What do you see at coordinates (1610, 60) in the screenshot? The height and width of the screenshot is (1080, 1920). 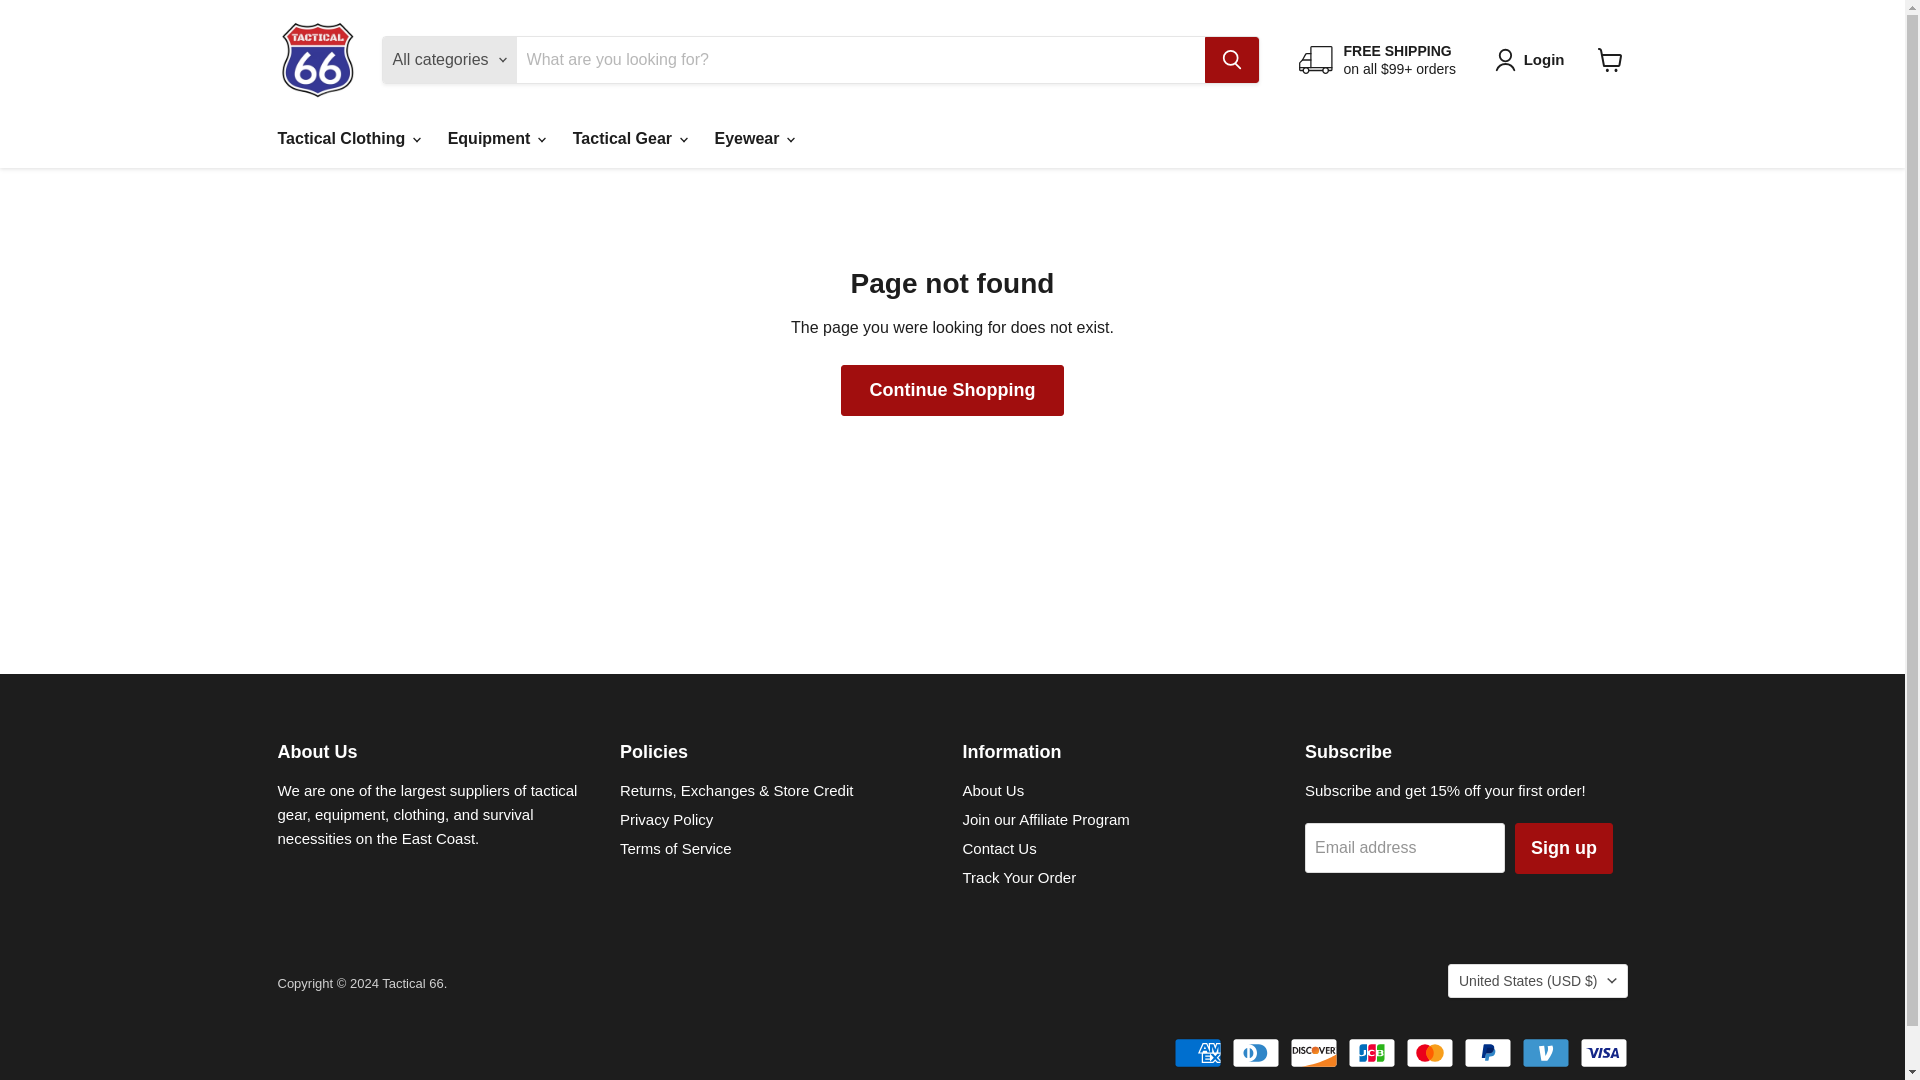 I see `View cart` at bounding box center [1610, 60].